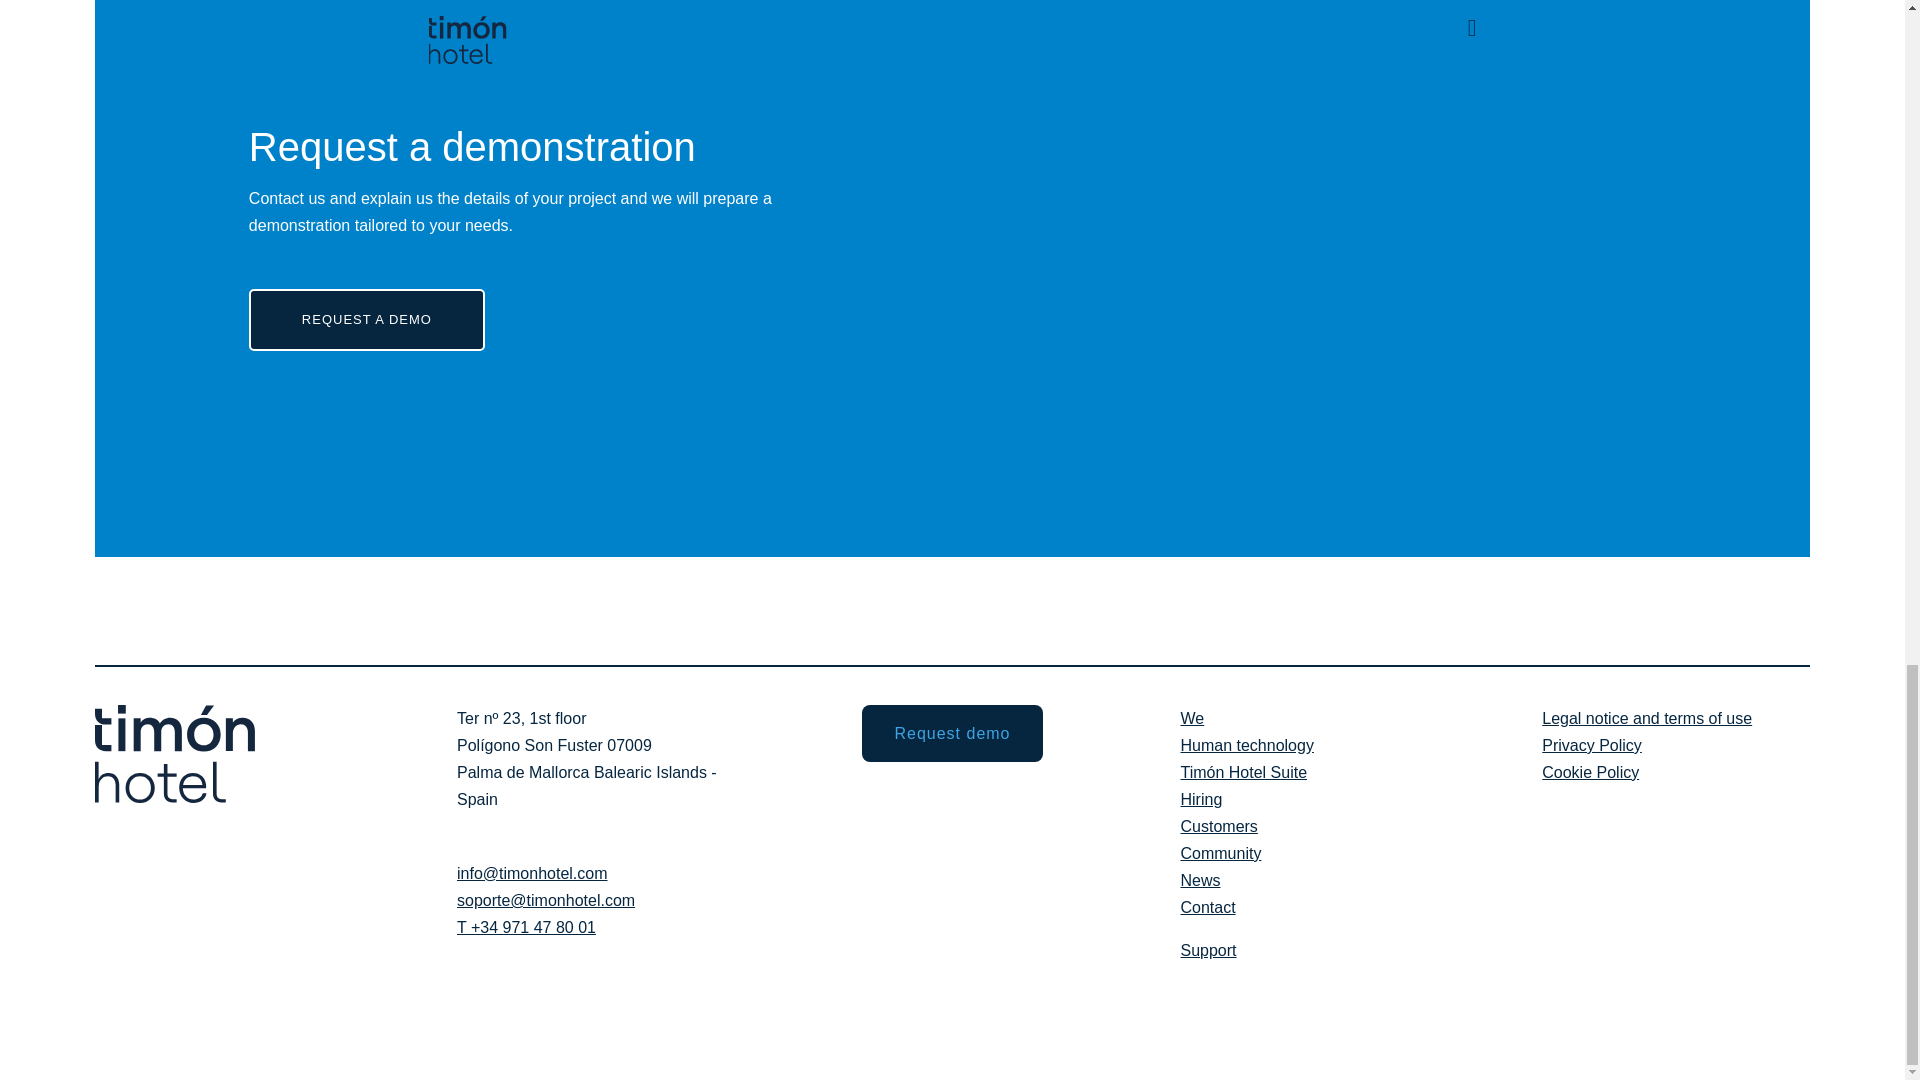 The width and height of the screenshot is (1920, 1080). What do you see at coordinates (952, 734) in the screenshot?
I see `Request demo` at bounding box center [952, 734].